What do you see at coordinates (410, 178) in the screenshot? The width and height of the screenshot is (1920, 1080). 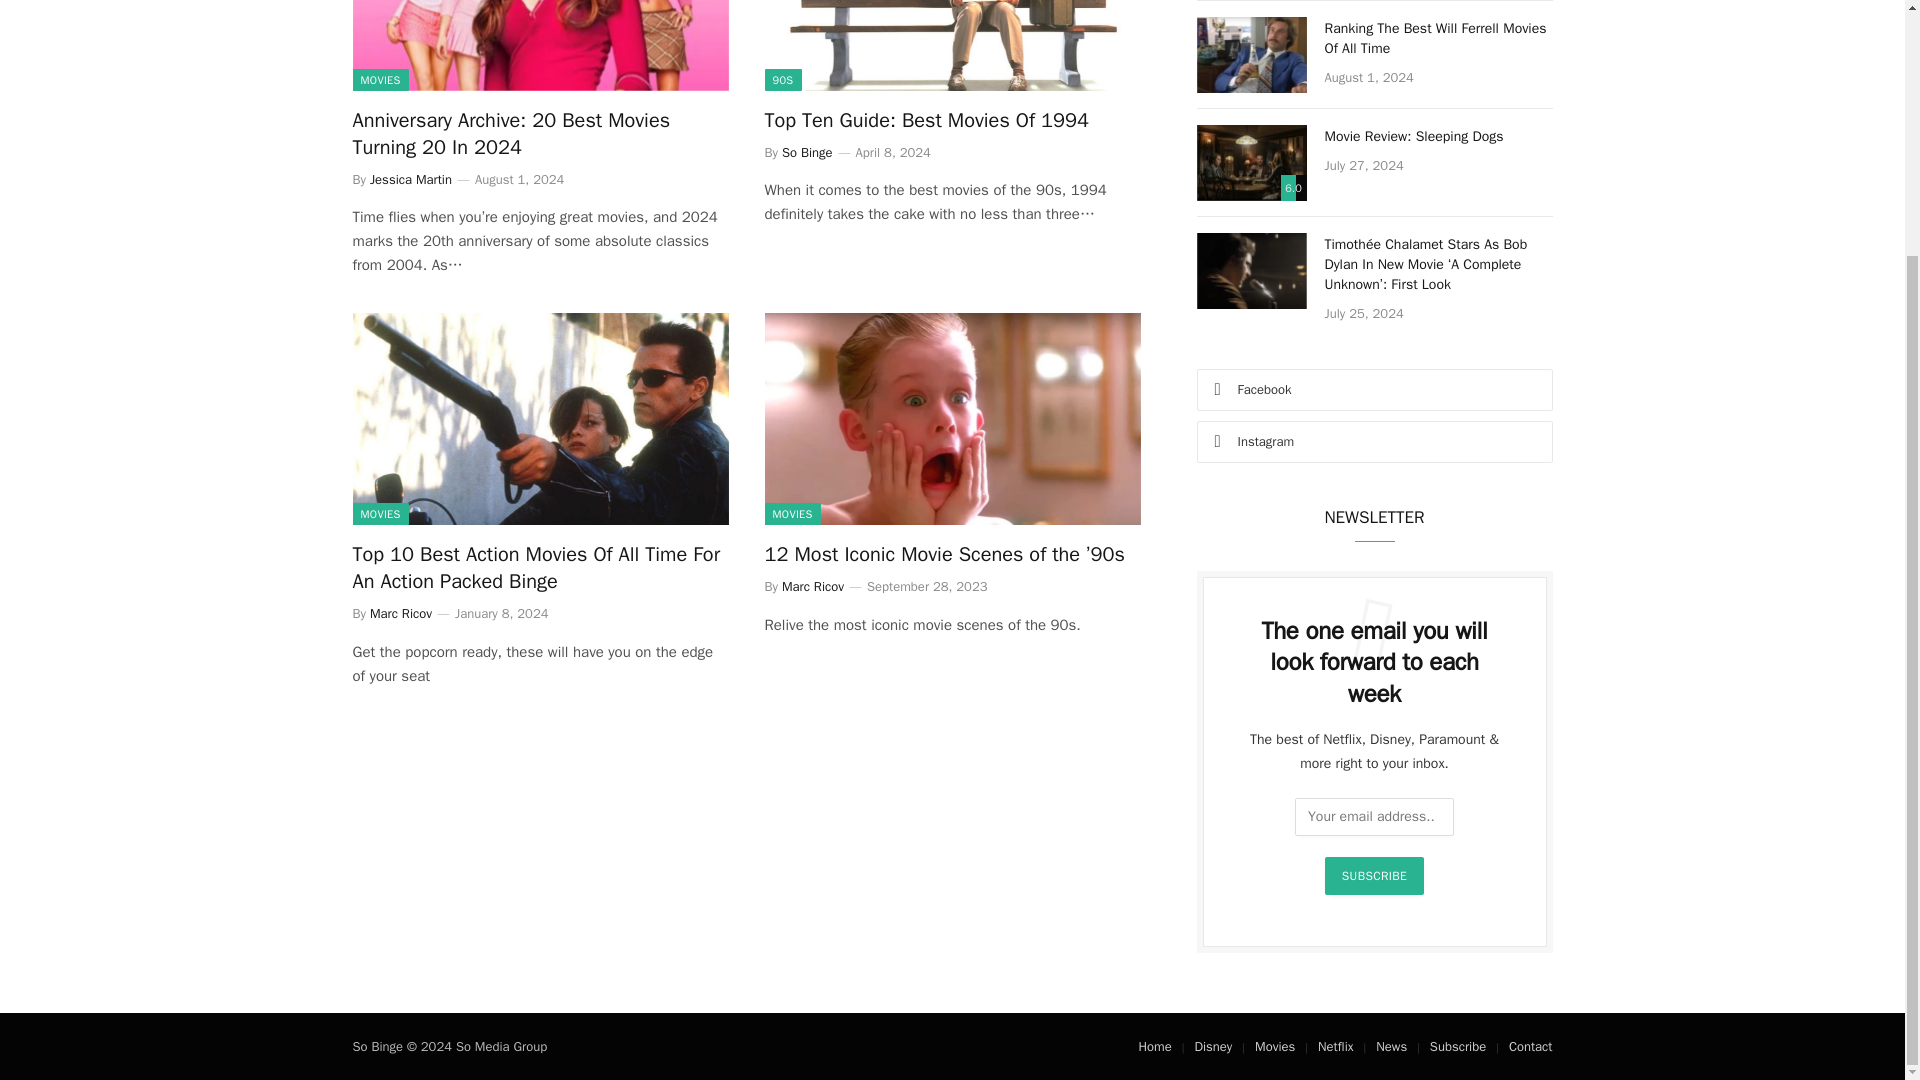 I see `Posts by Jessica Martin` at bounding box center [410, 178].